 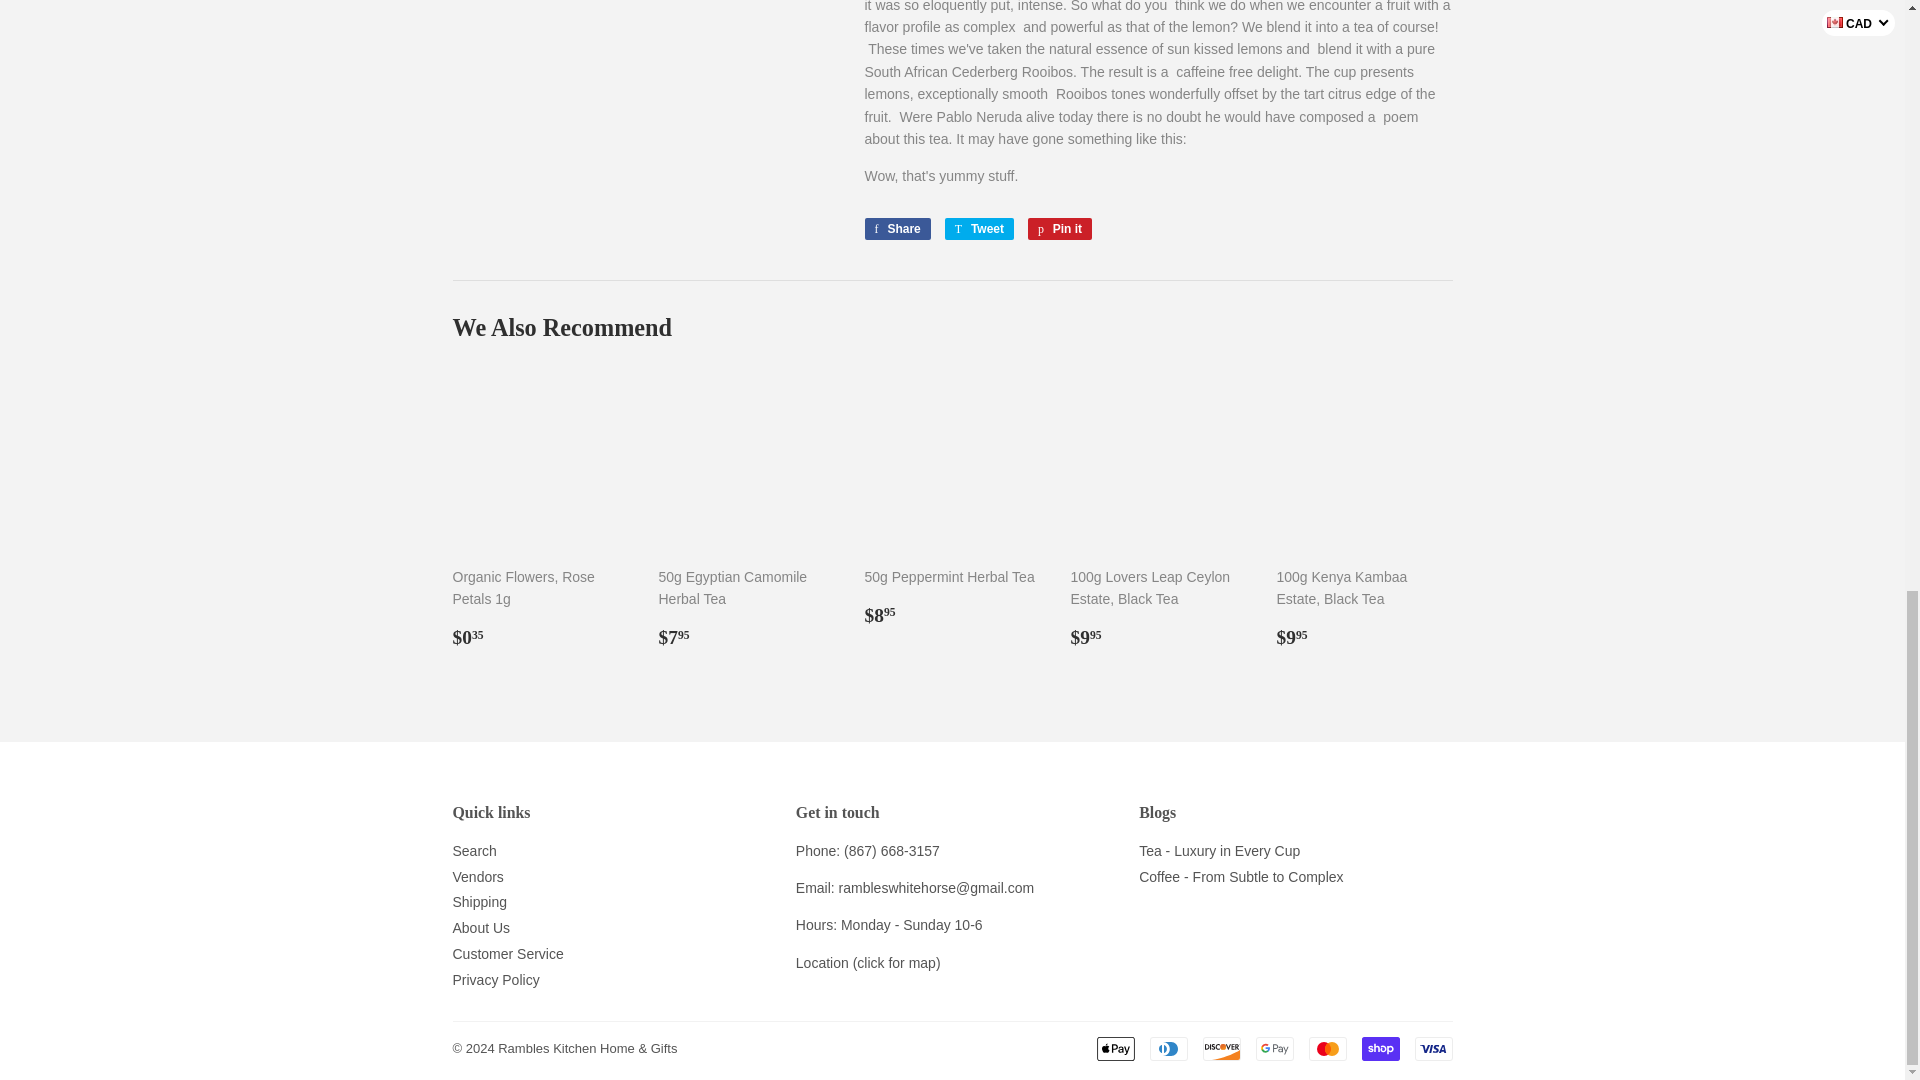 I want to click on Tweet on Twitter, so click(x=978, y=228).